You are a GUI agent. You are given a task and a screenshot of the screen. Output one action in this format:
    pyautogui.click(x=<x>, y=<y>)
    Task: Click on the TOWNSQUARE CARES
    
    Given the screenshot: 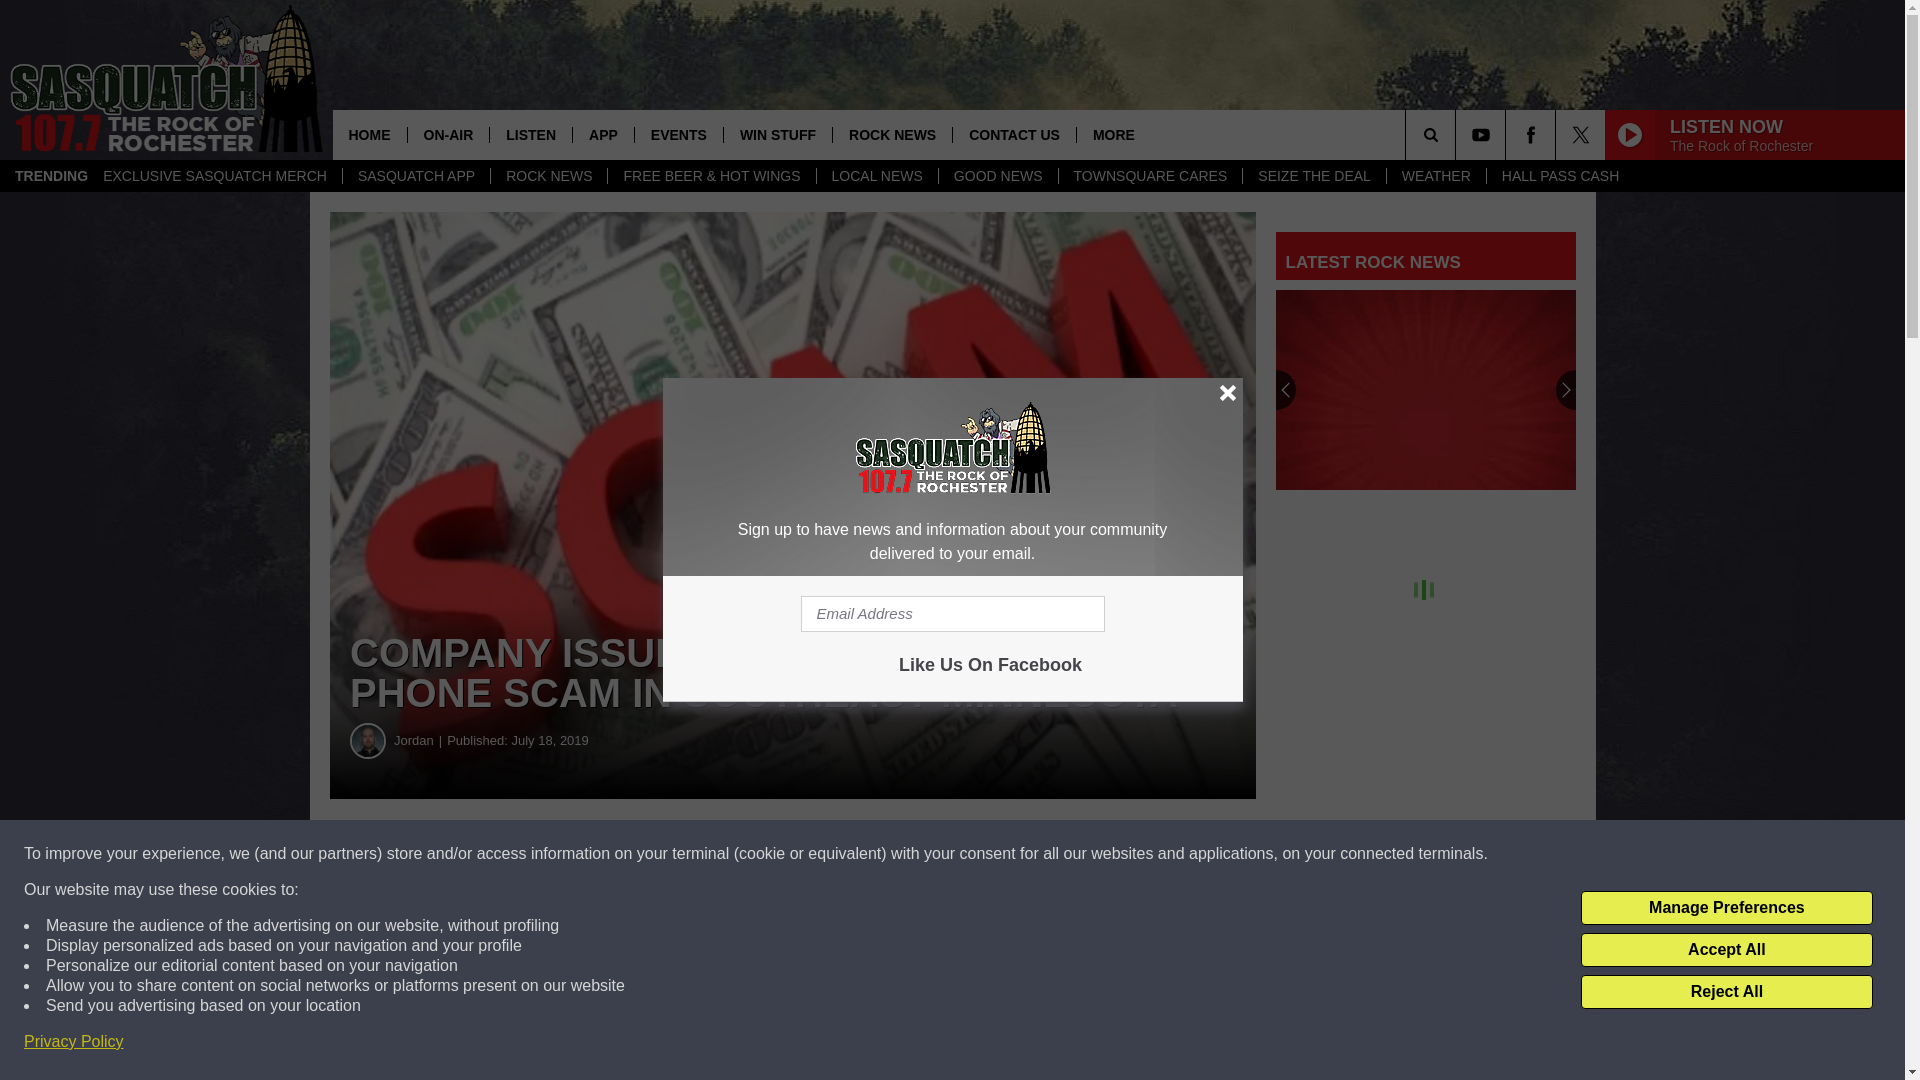 What is the action you would take?
    pyautogui.click(x=1150, y=176)
    